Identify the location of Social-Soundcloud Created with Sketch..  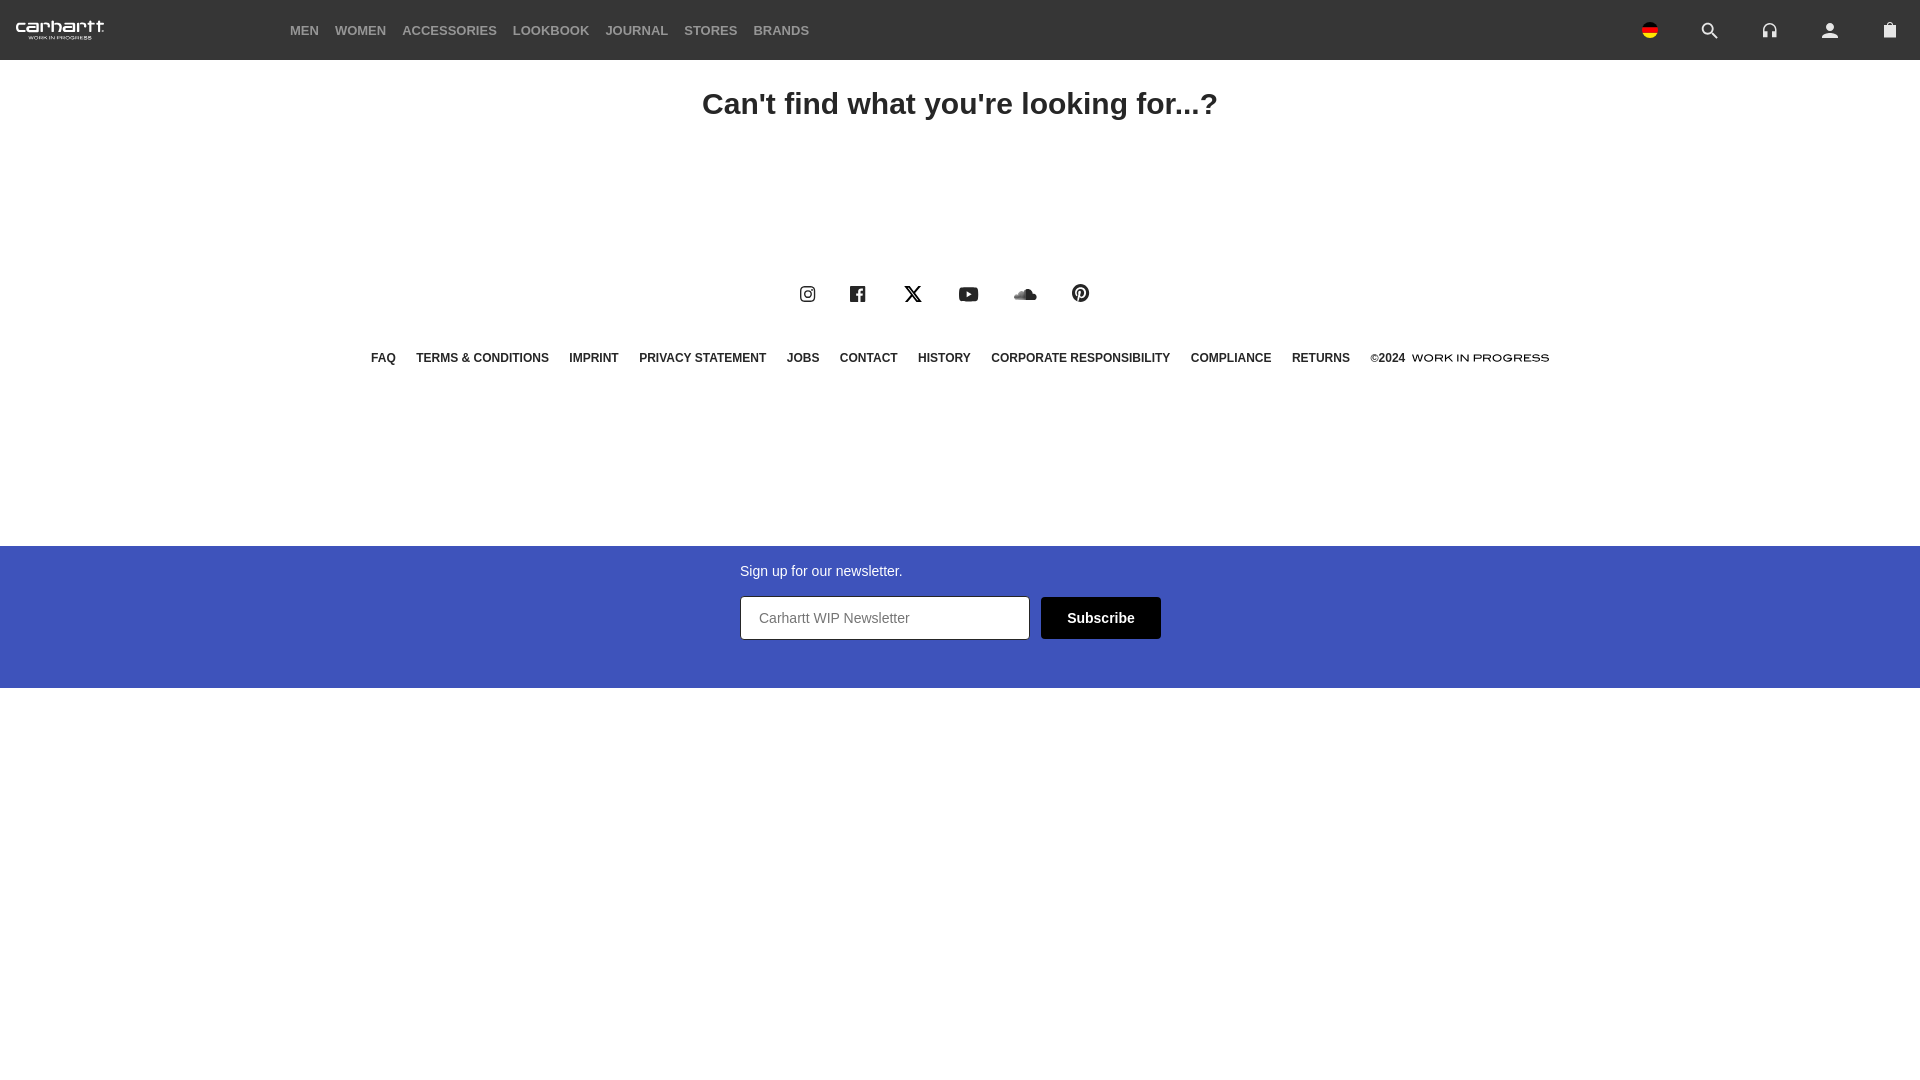
(1026, 294).